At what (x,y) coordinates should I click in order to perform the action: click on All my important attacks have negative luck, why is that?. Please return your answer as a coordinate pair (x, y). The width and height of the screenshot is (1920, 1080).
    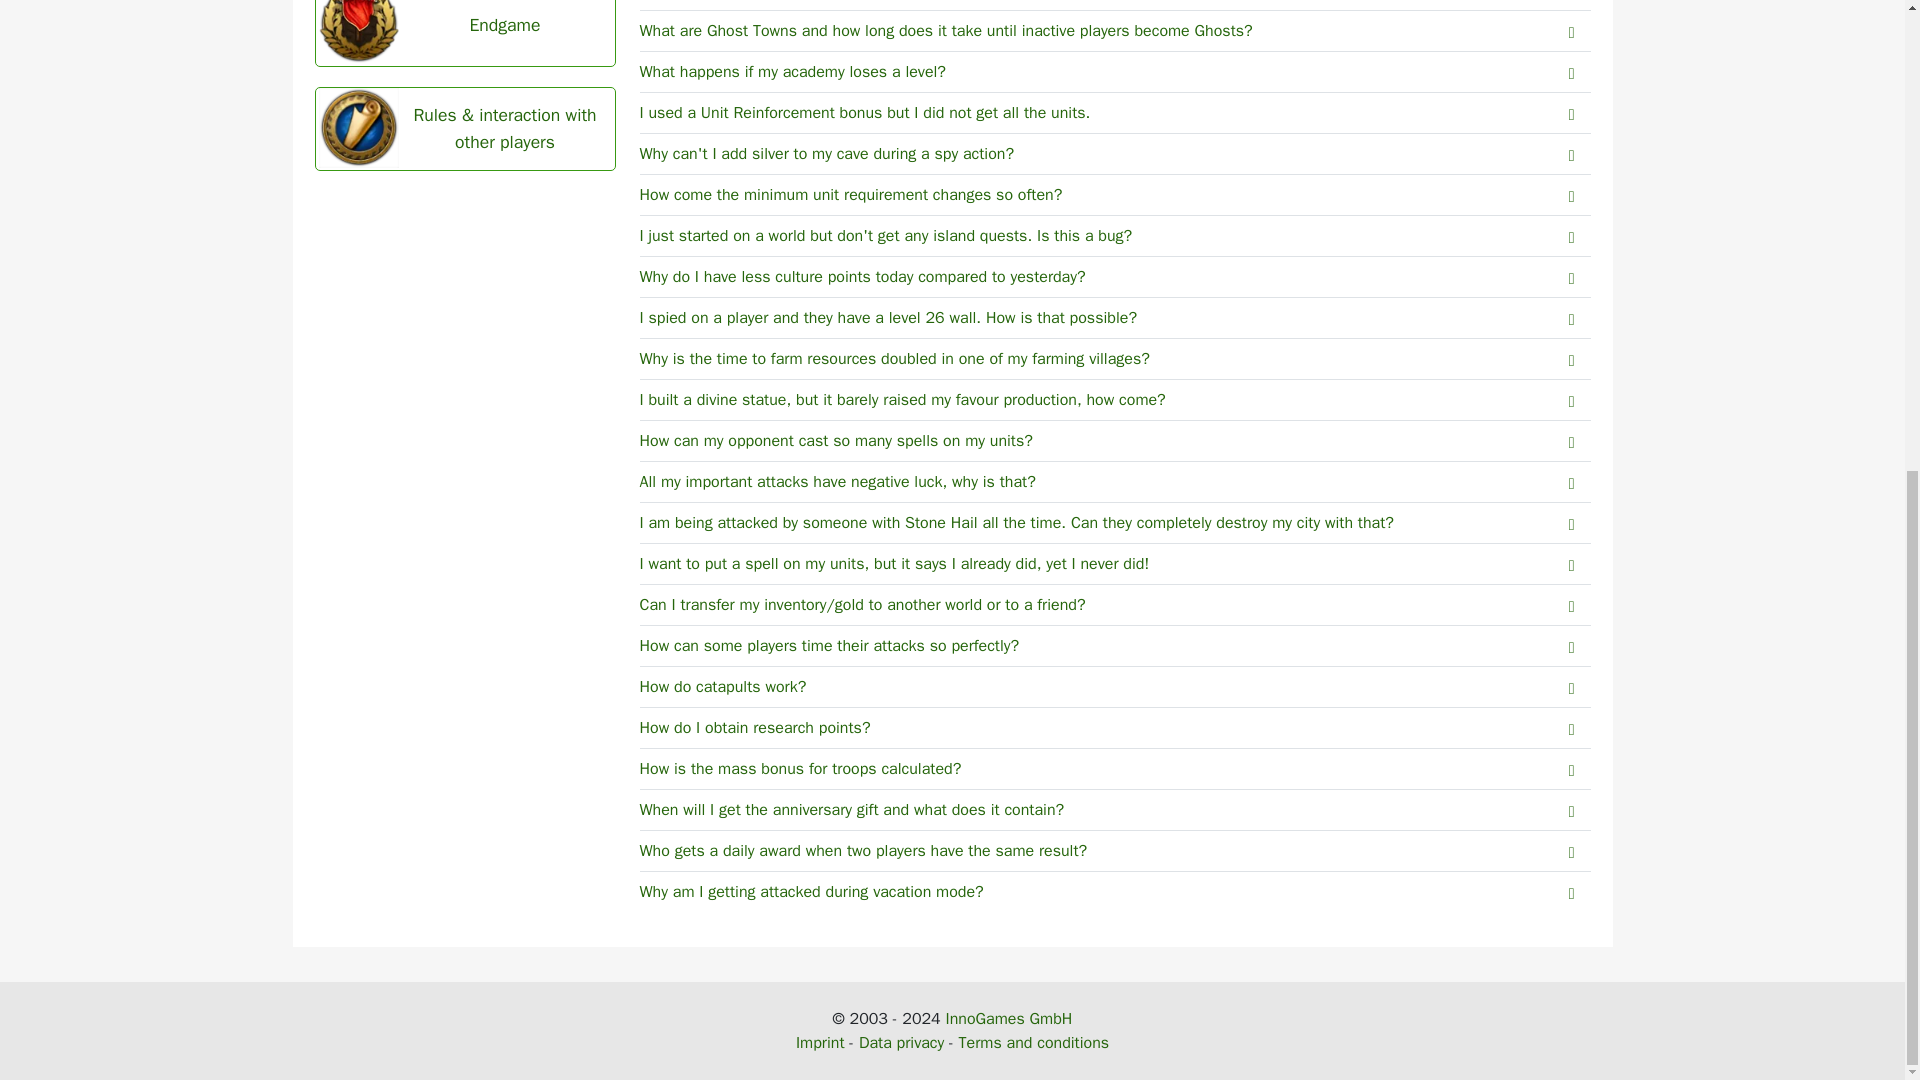
    Looking at the image, I should click on (1115, 482).